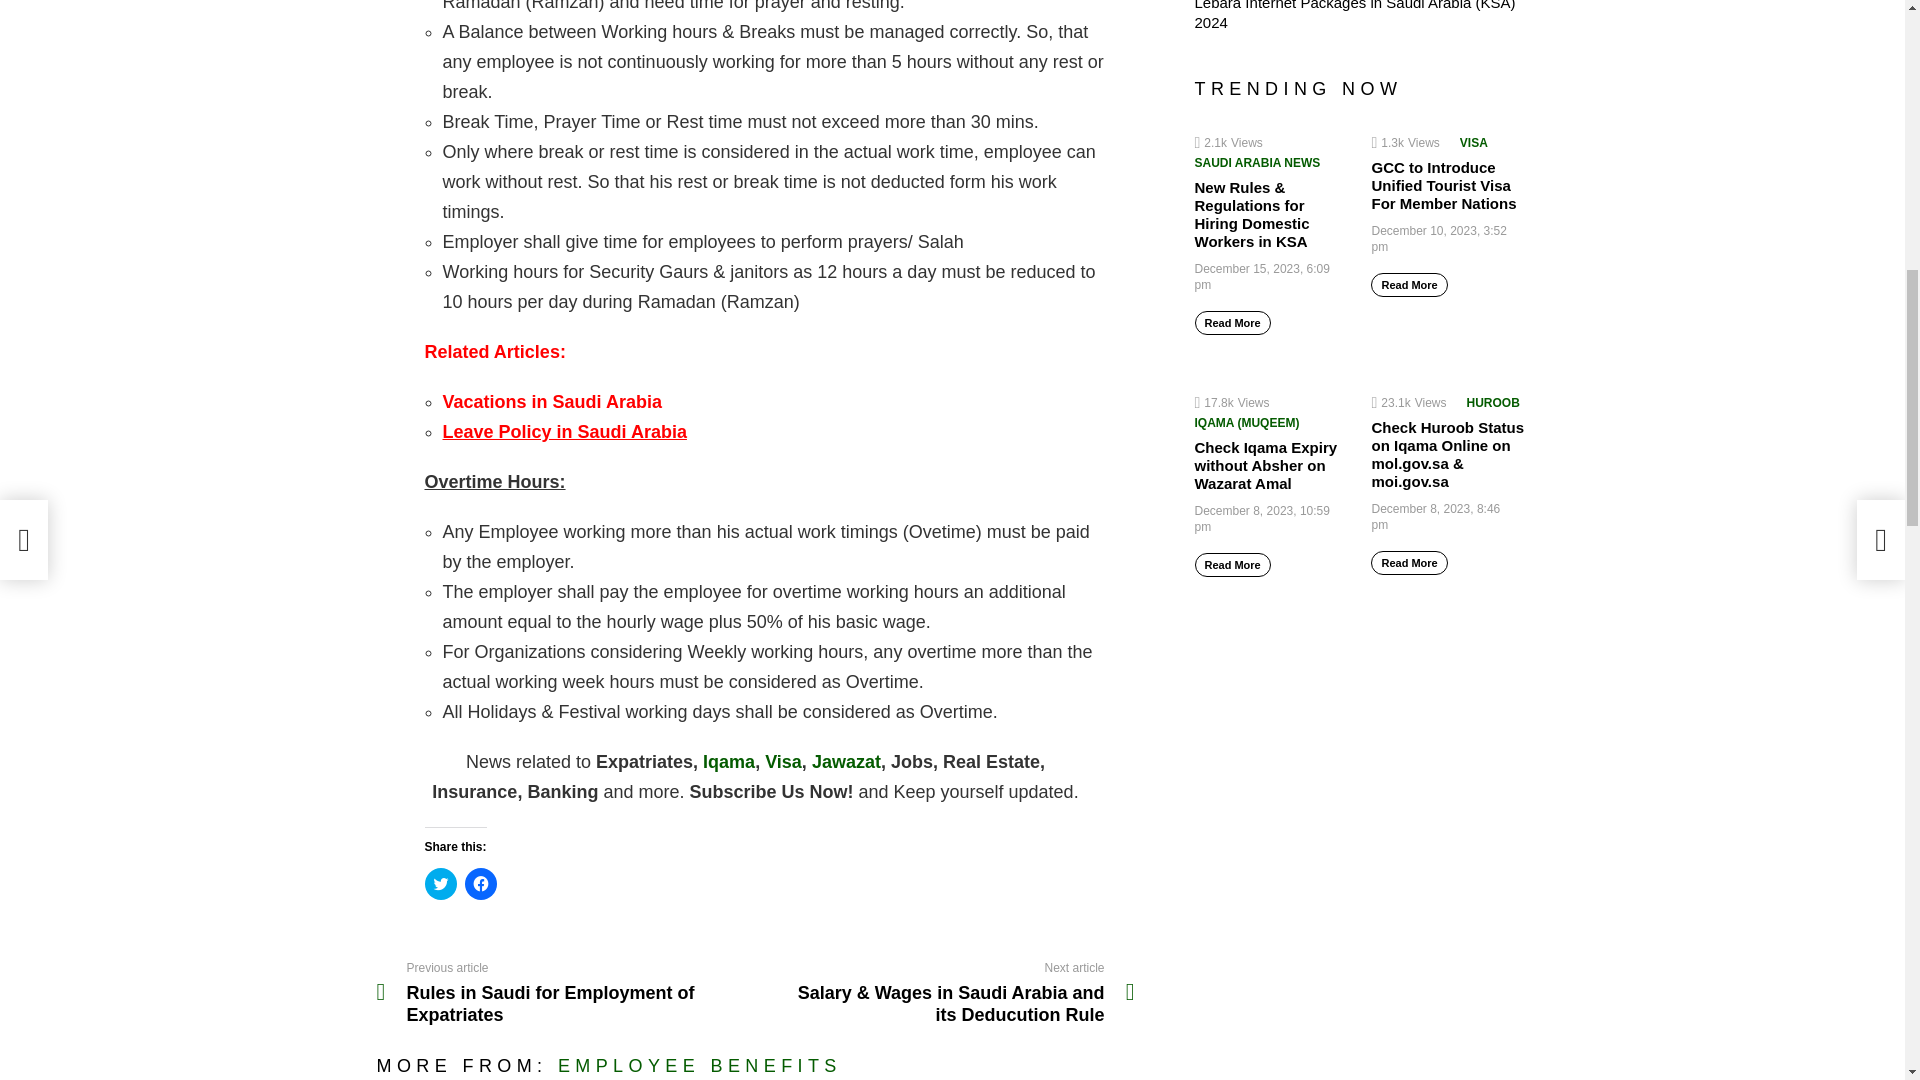 The height and width of the screenshot is (1080, 1920). What do you see at coordinates (440, 884) in the screenshot?
I see `Click to share on Twitter` at bounding box center [440, 884].